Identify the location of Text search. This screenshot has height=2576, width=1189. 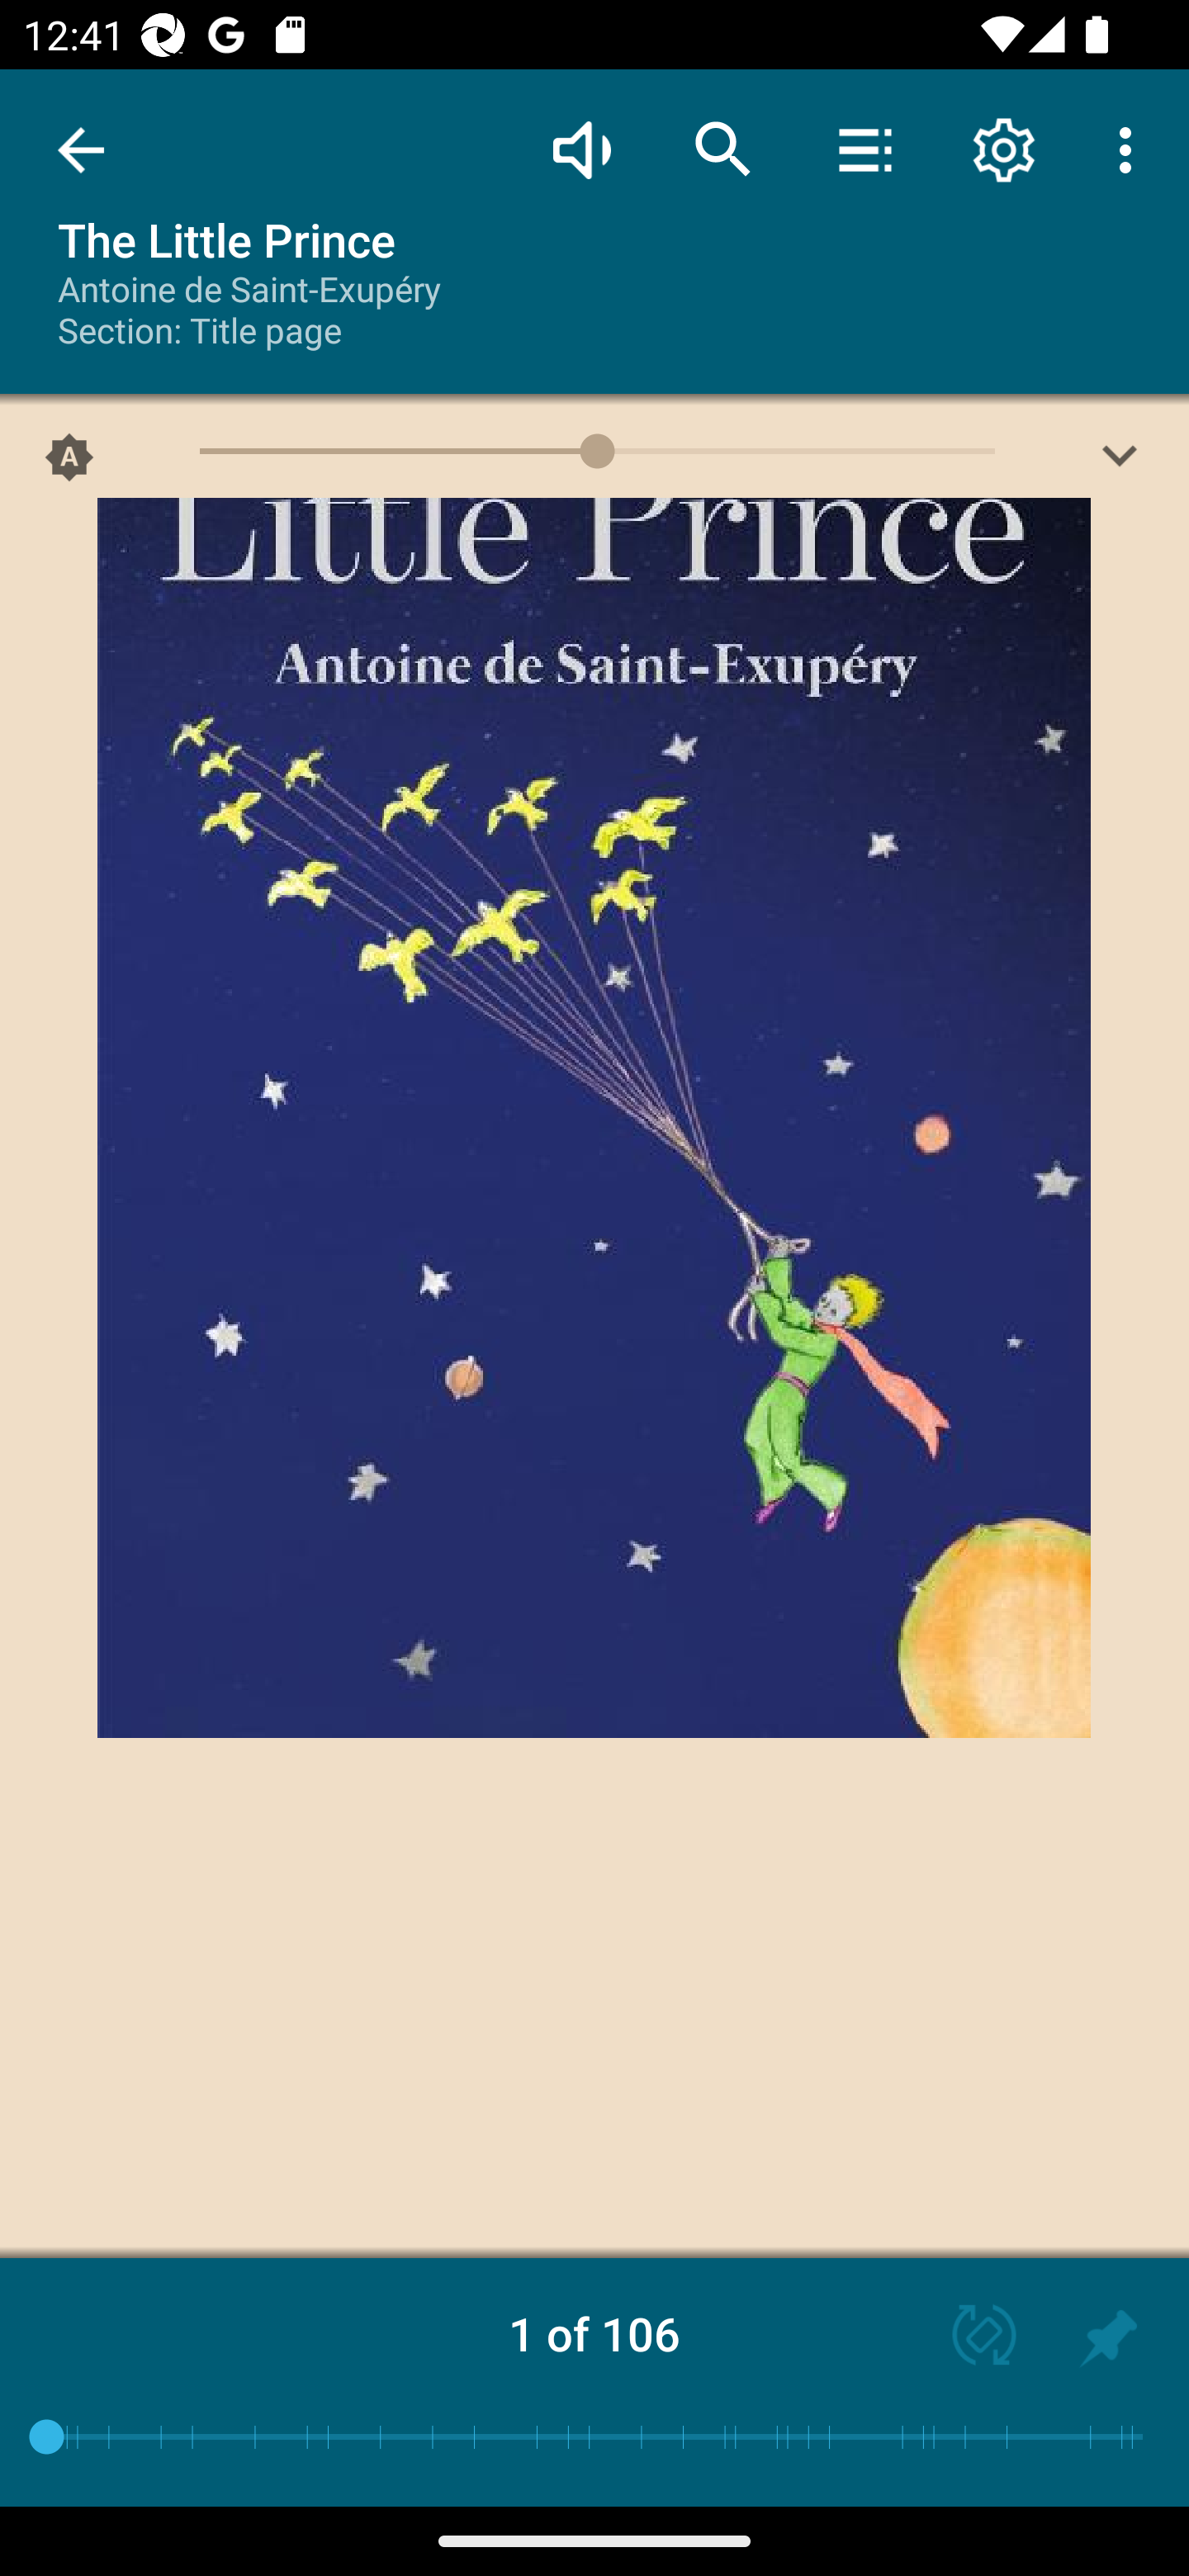
(723, 149).